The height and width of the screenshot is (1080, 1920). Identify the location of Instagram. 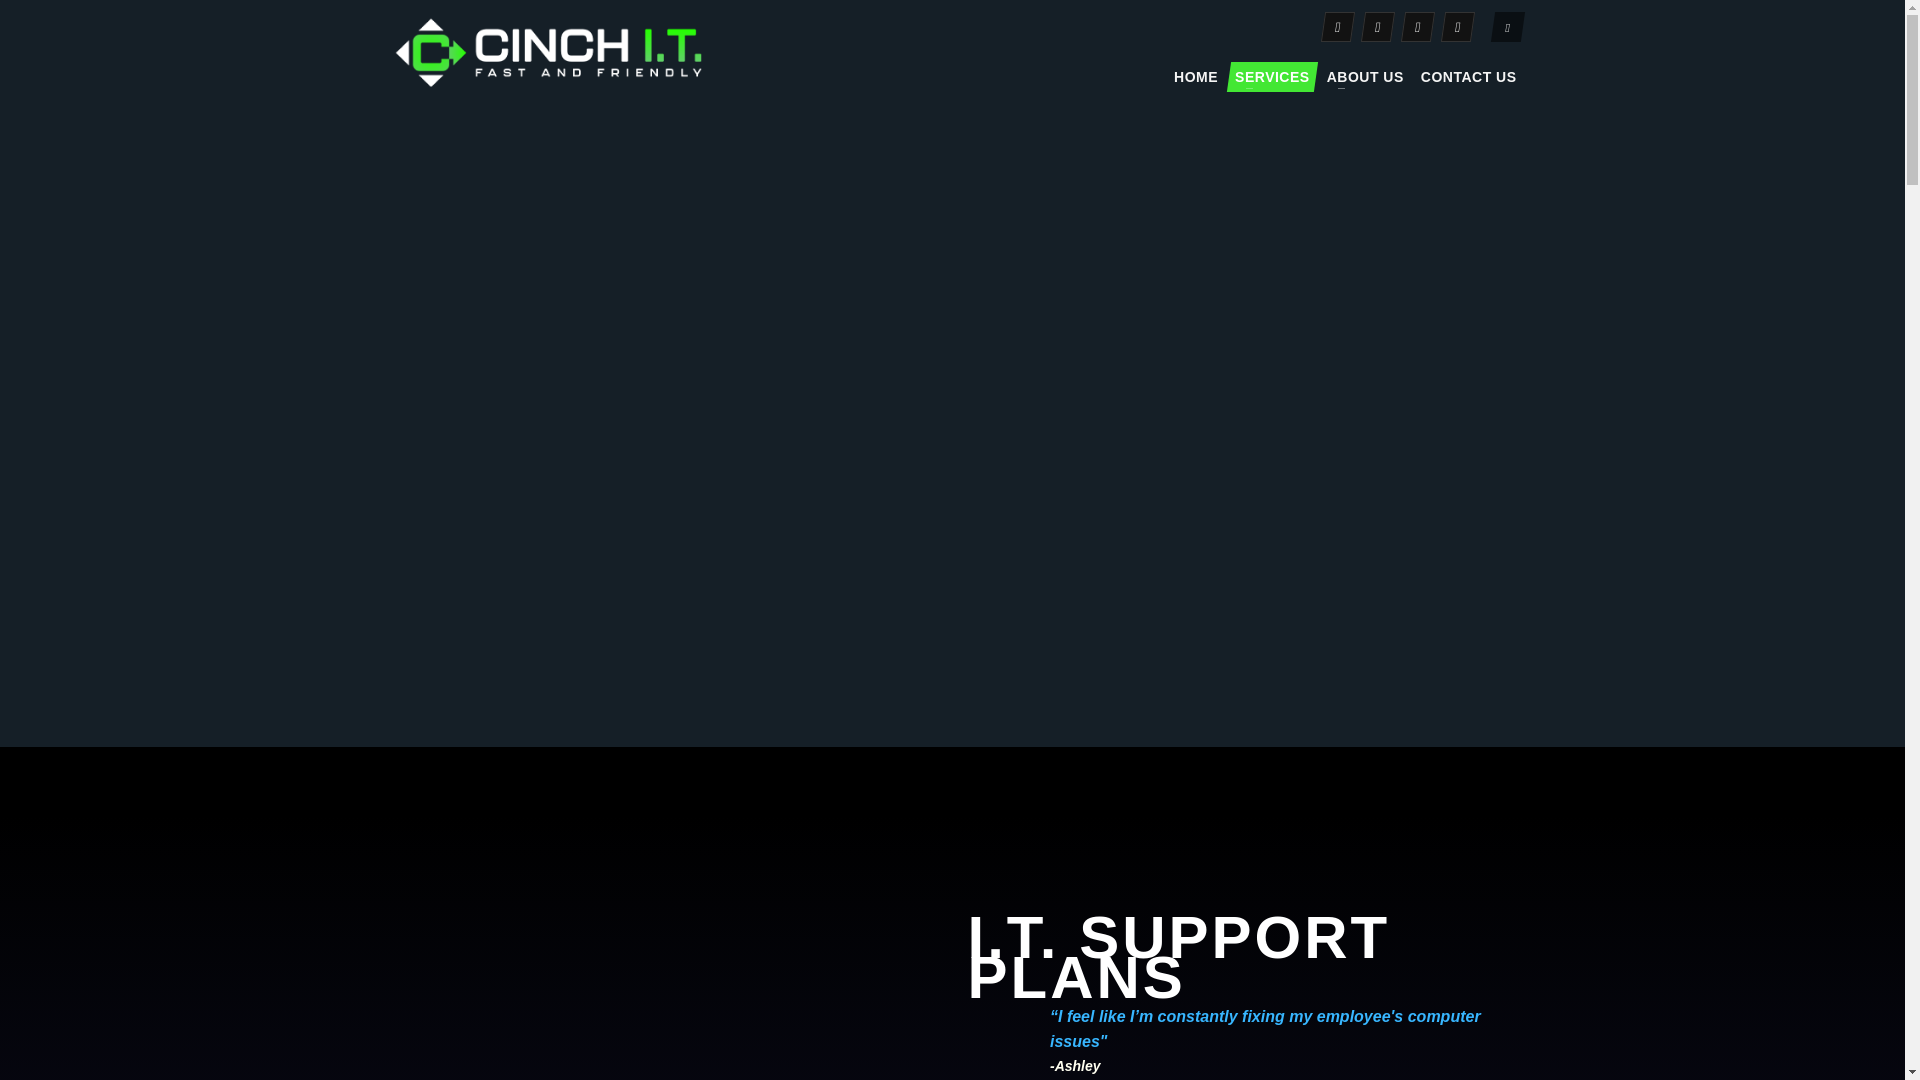
(1374, 26).